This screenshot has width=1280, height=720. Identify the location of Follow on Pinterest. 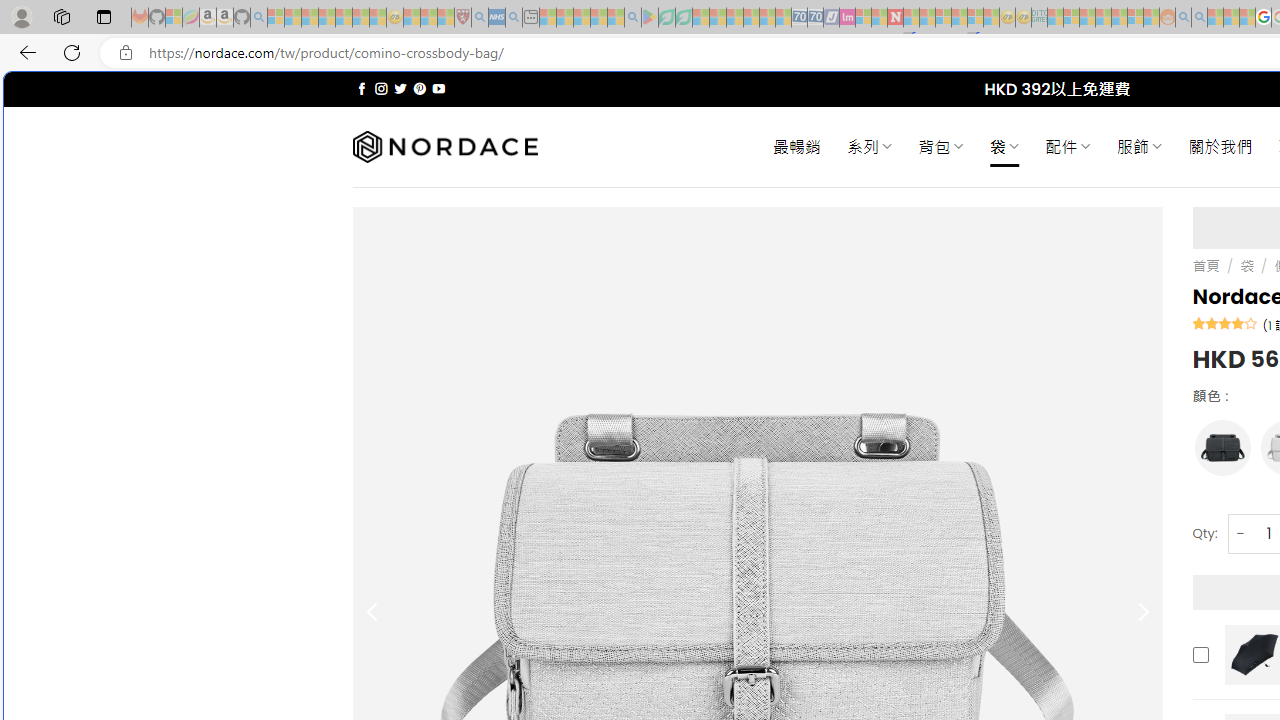
(420, 88).